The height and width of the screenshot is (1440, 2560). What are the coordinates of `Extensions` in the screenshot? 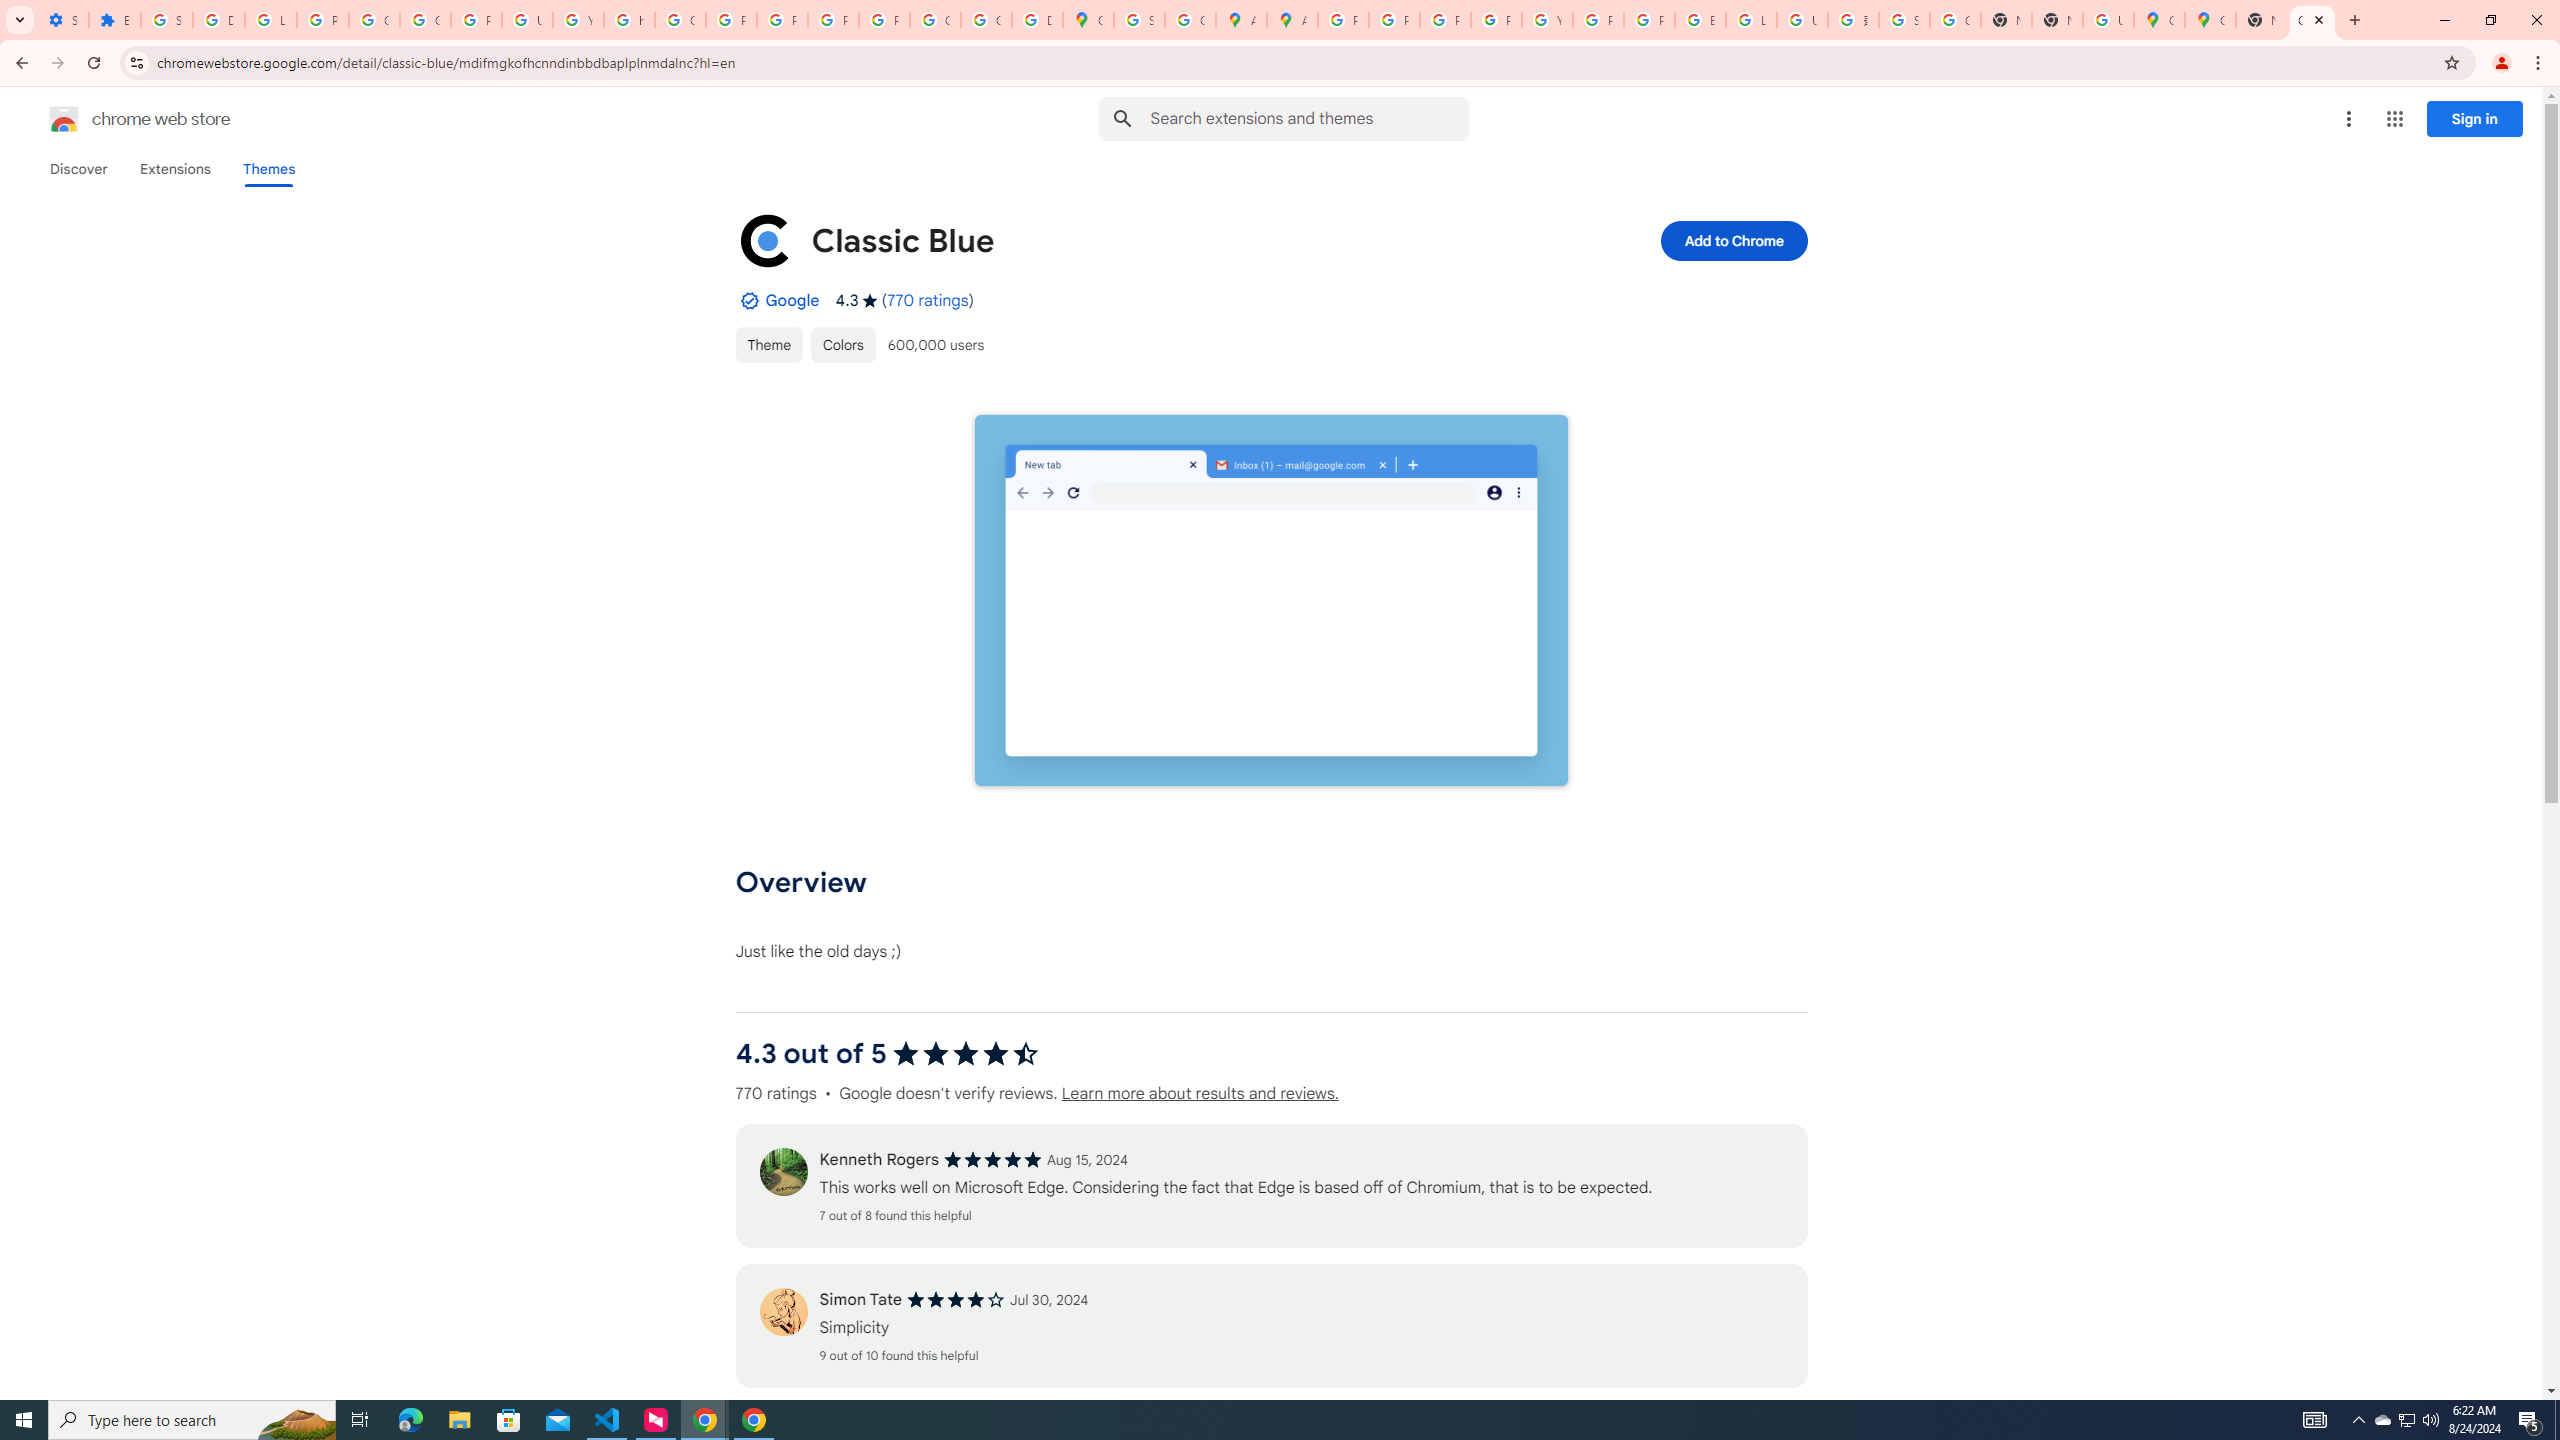 It's located at (174, 169).